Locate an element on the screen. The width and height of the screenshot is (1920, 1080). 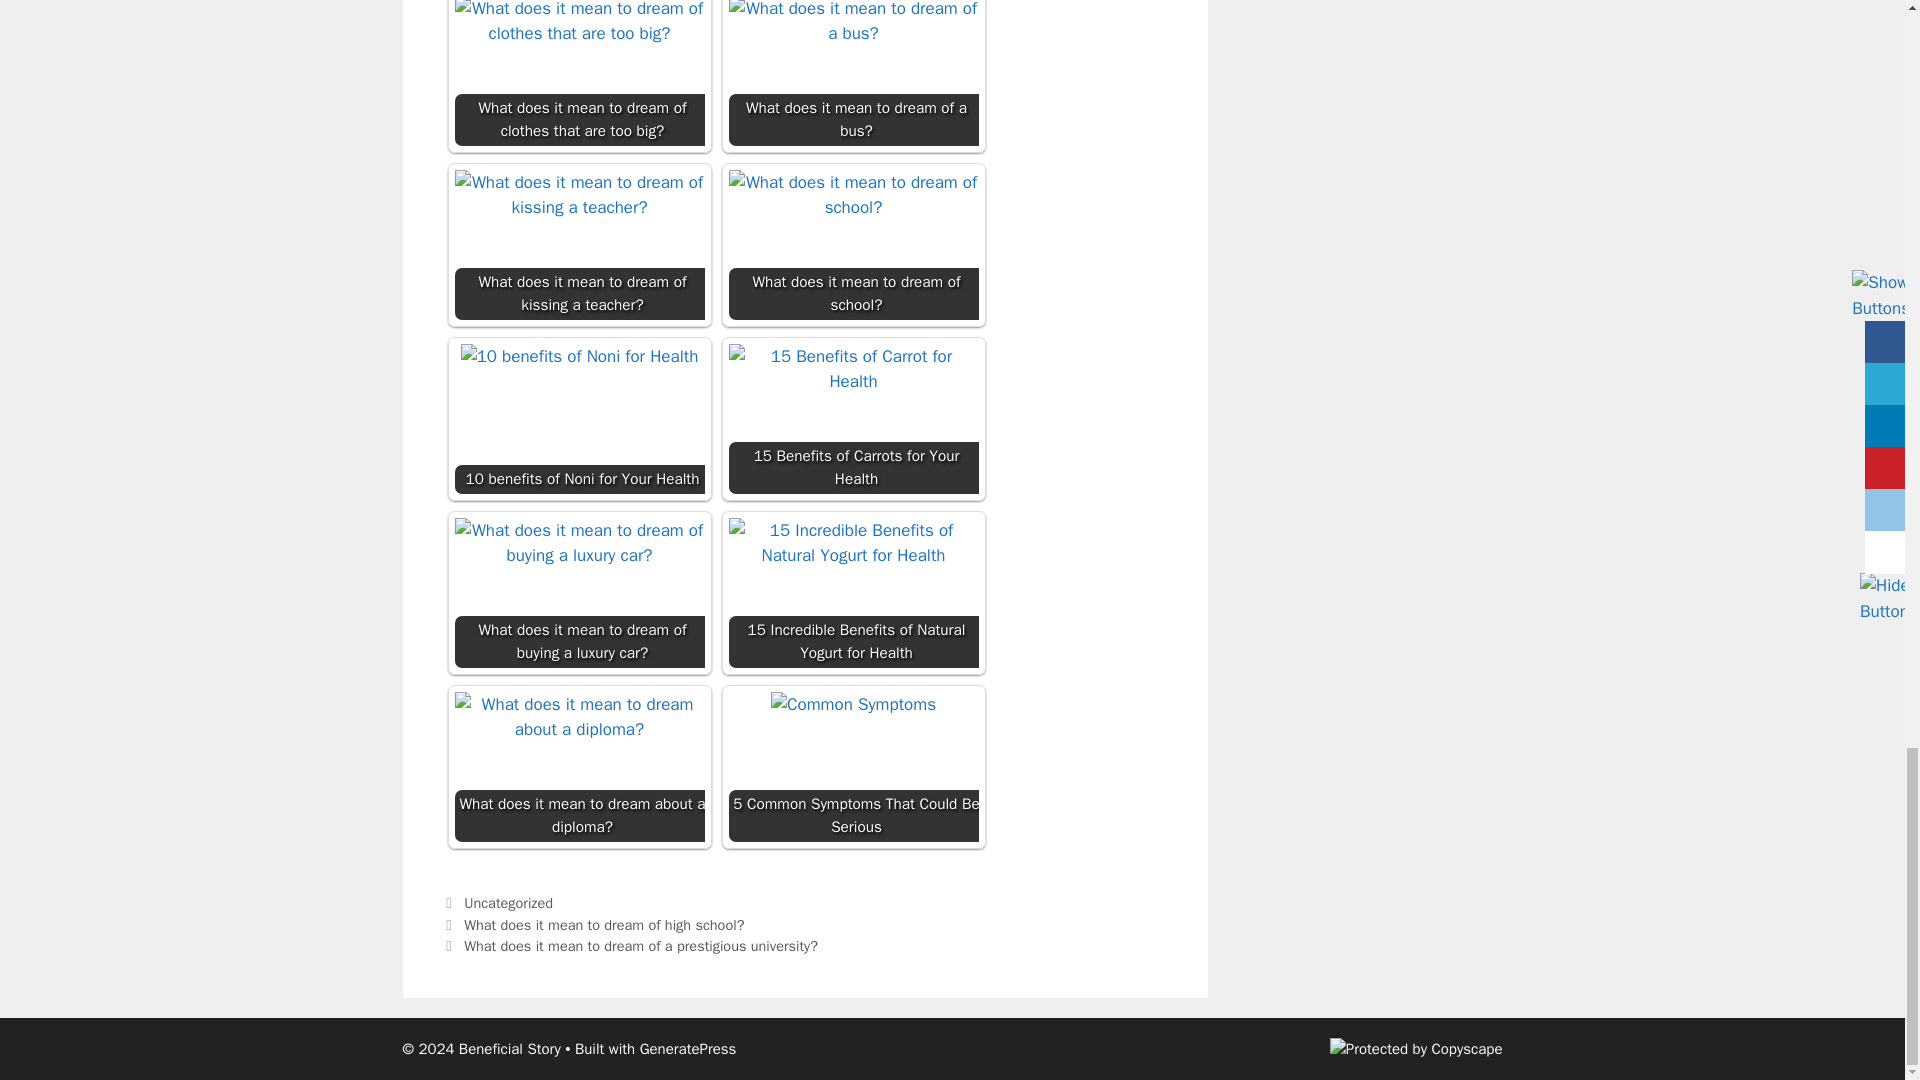
What does it mean to dream of school? is located at coordinates (852, 244).